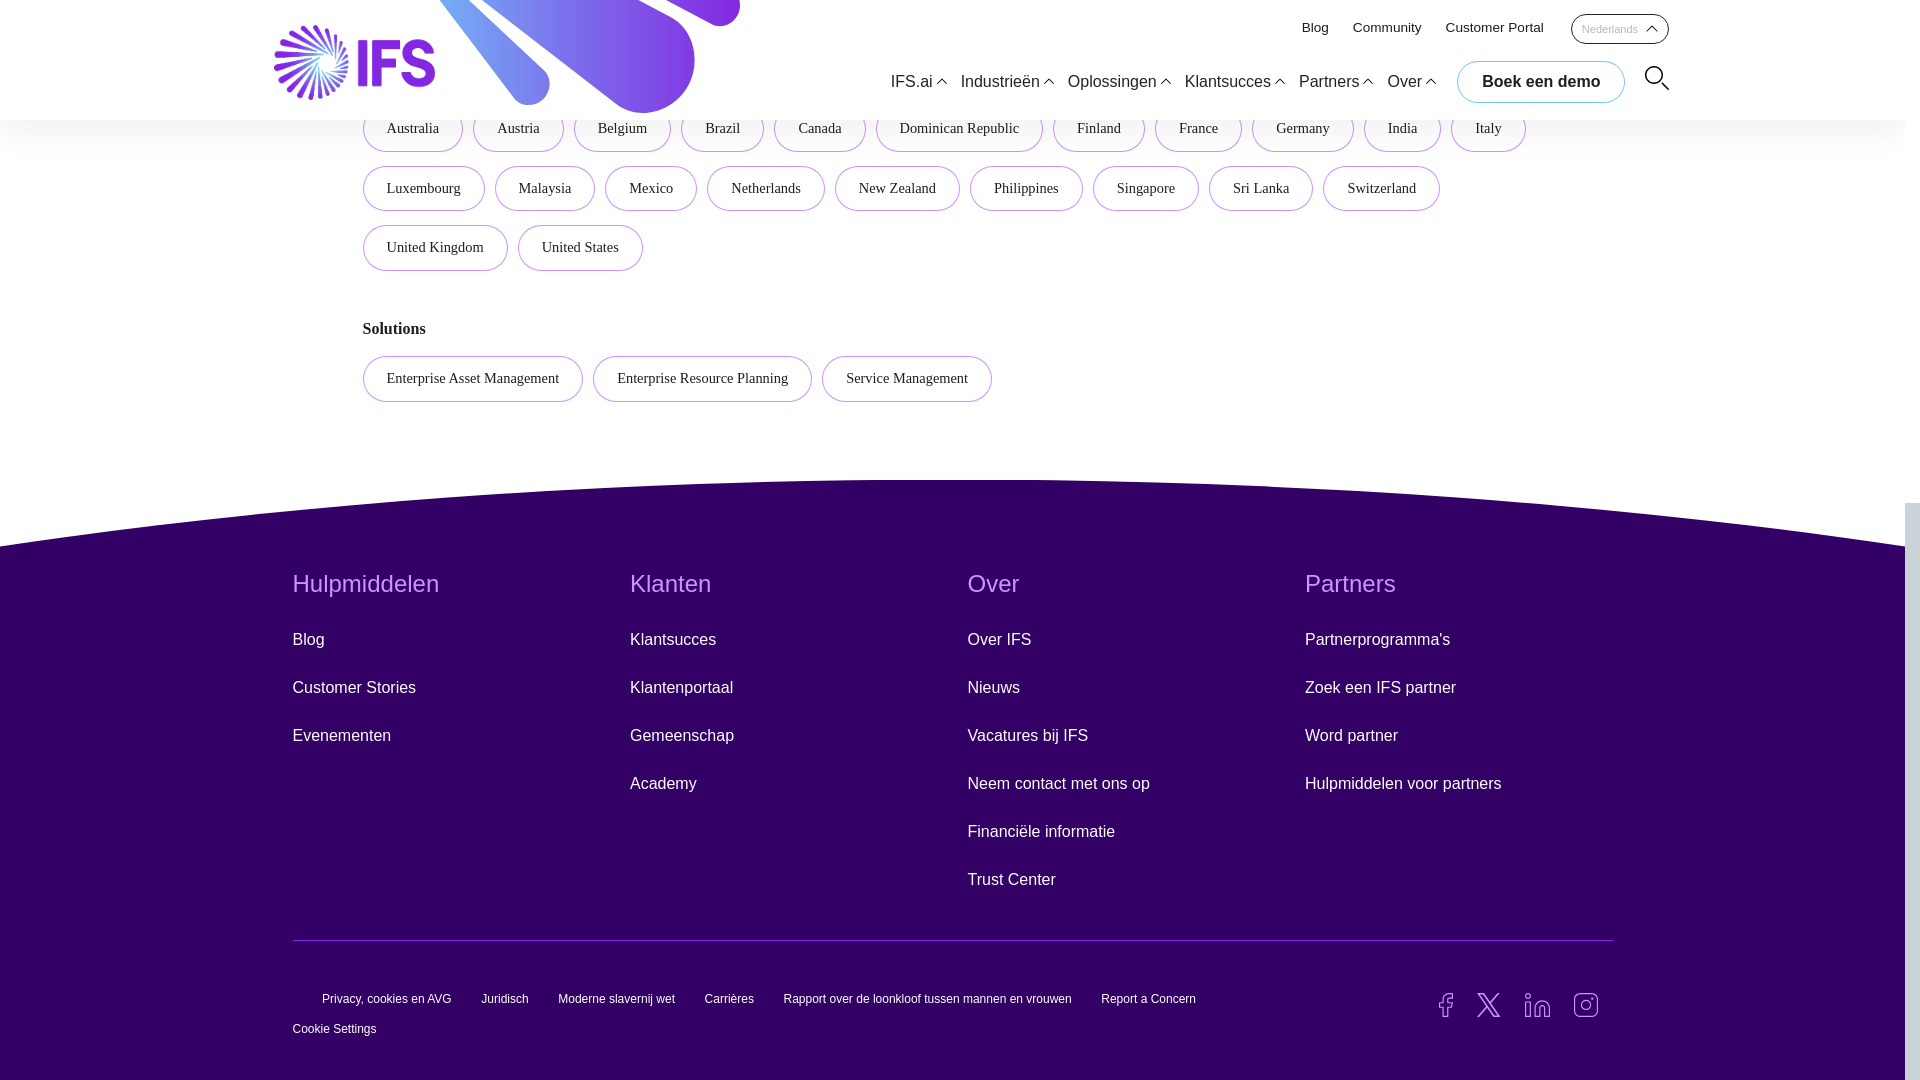  I want to click on Belgium, so click(623, 128).